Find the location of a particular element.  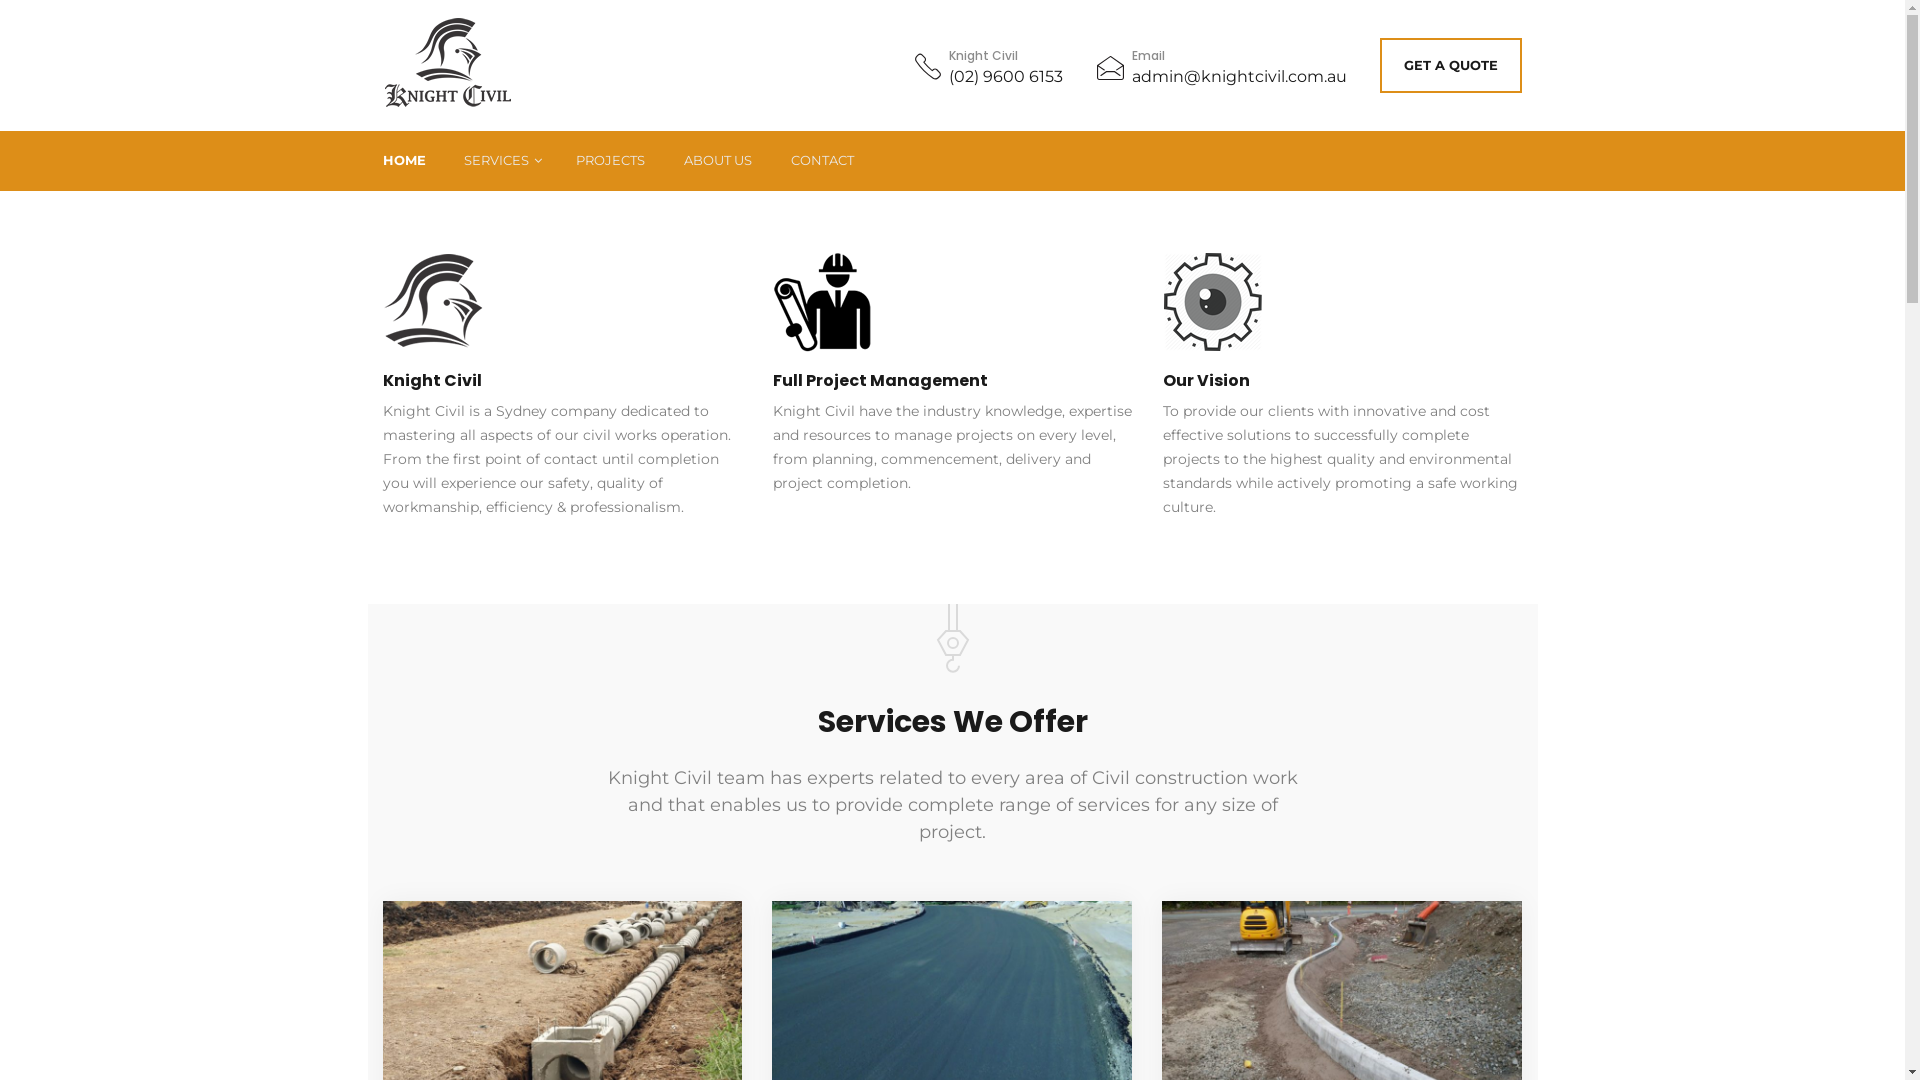

GET A QUOTE is located at coordinates (1451, 66).